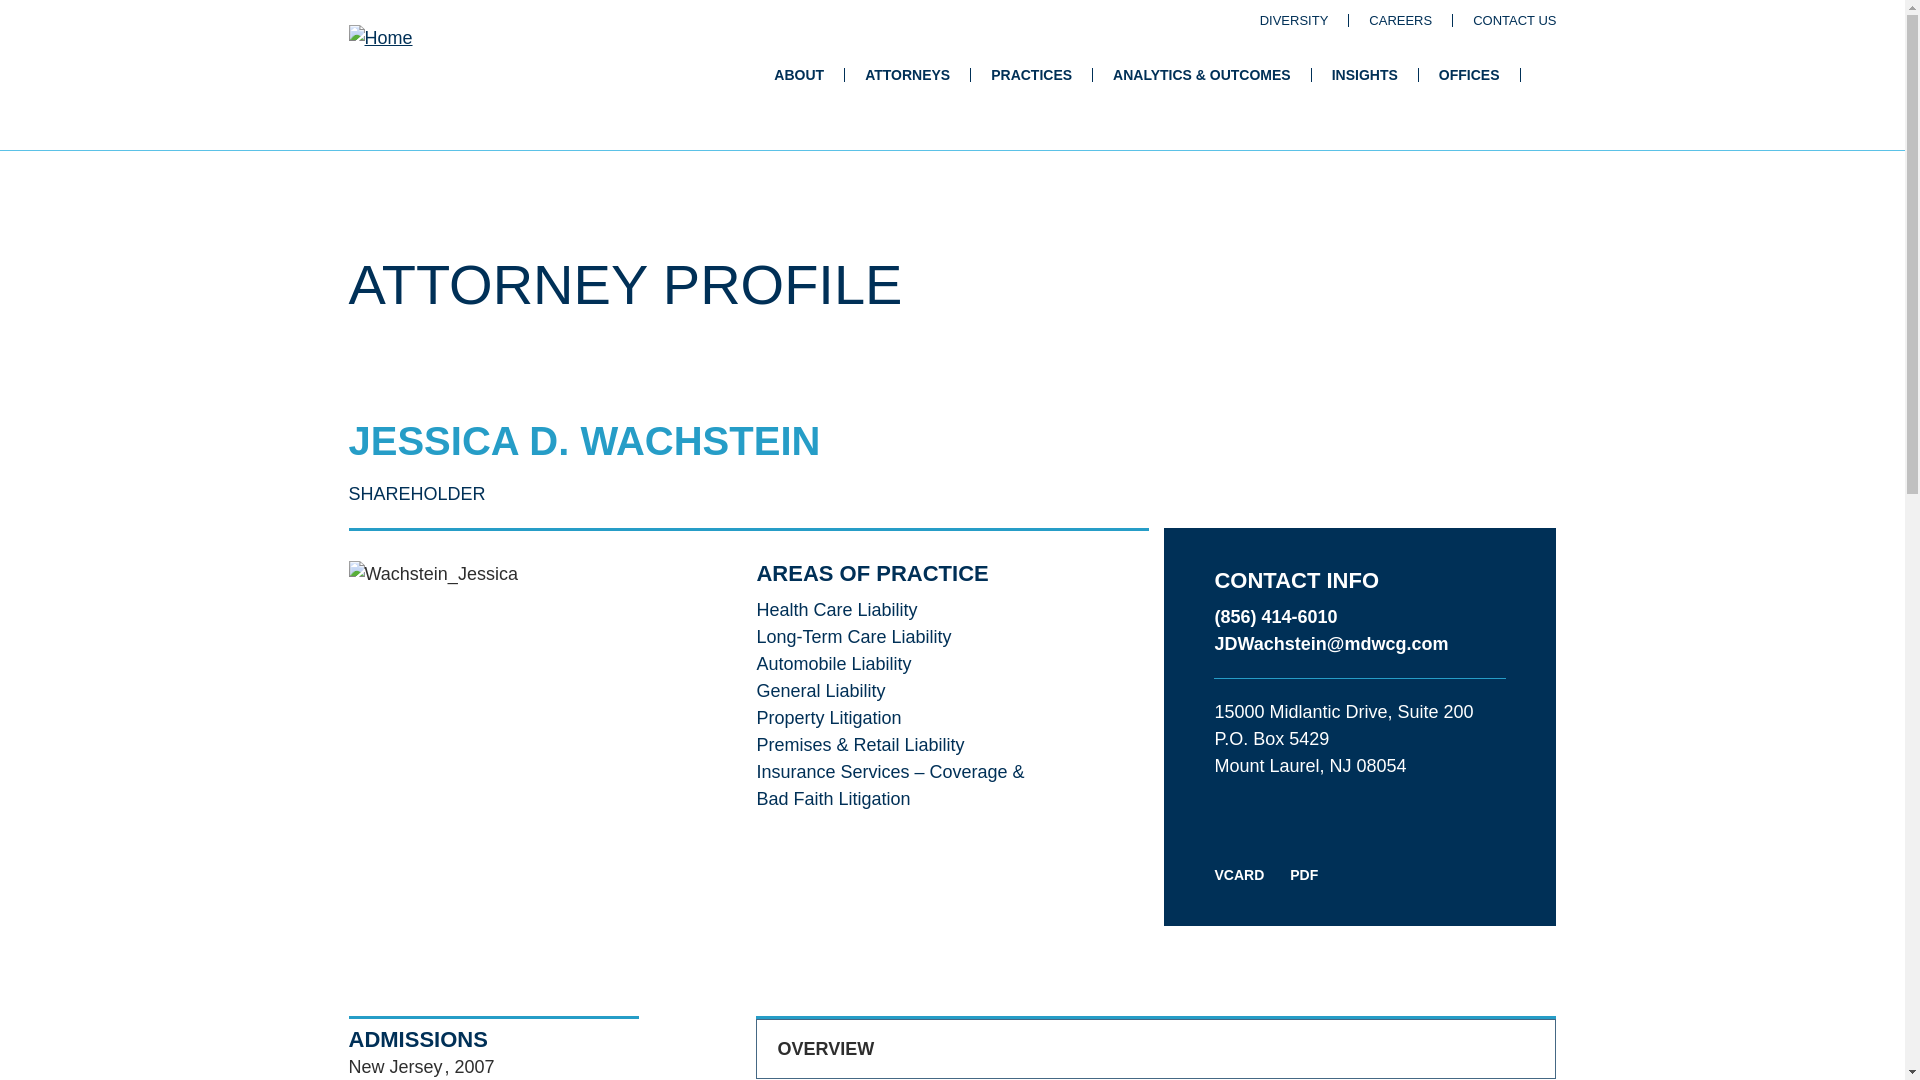 The image size is (1920, 1080). Describe the element at coordinates (798, 75) in the screenshot. I see `ABOUT` at that location.